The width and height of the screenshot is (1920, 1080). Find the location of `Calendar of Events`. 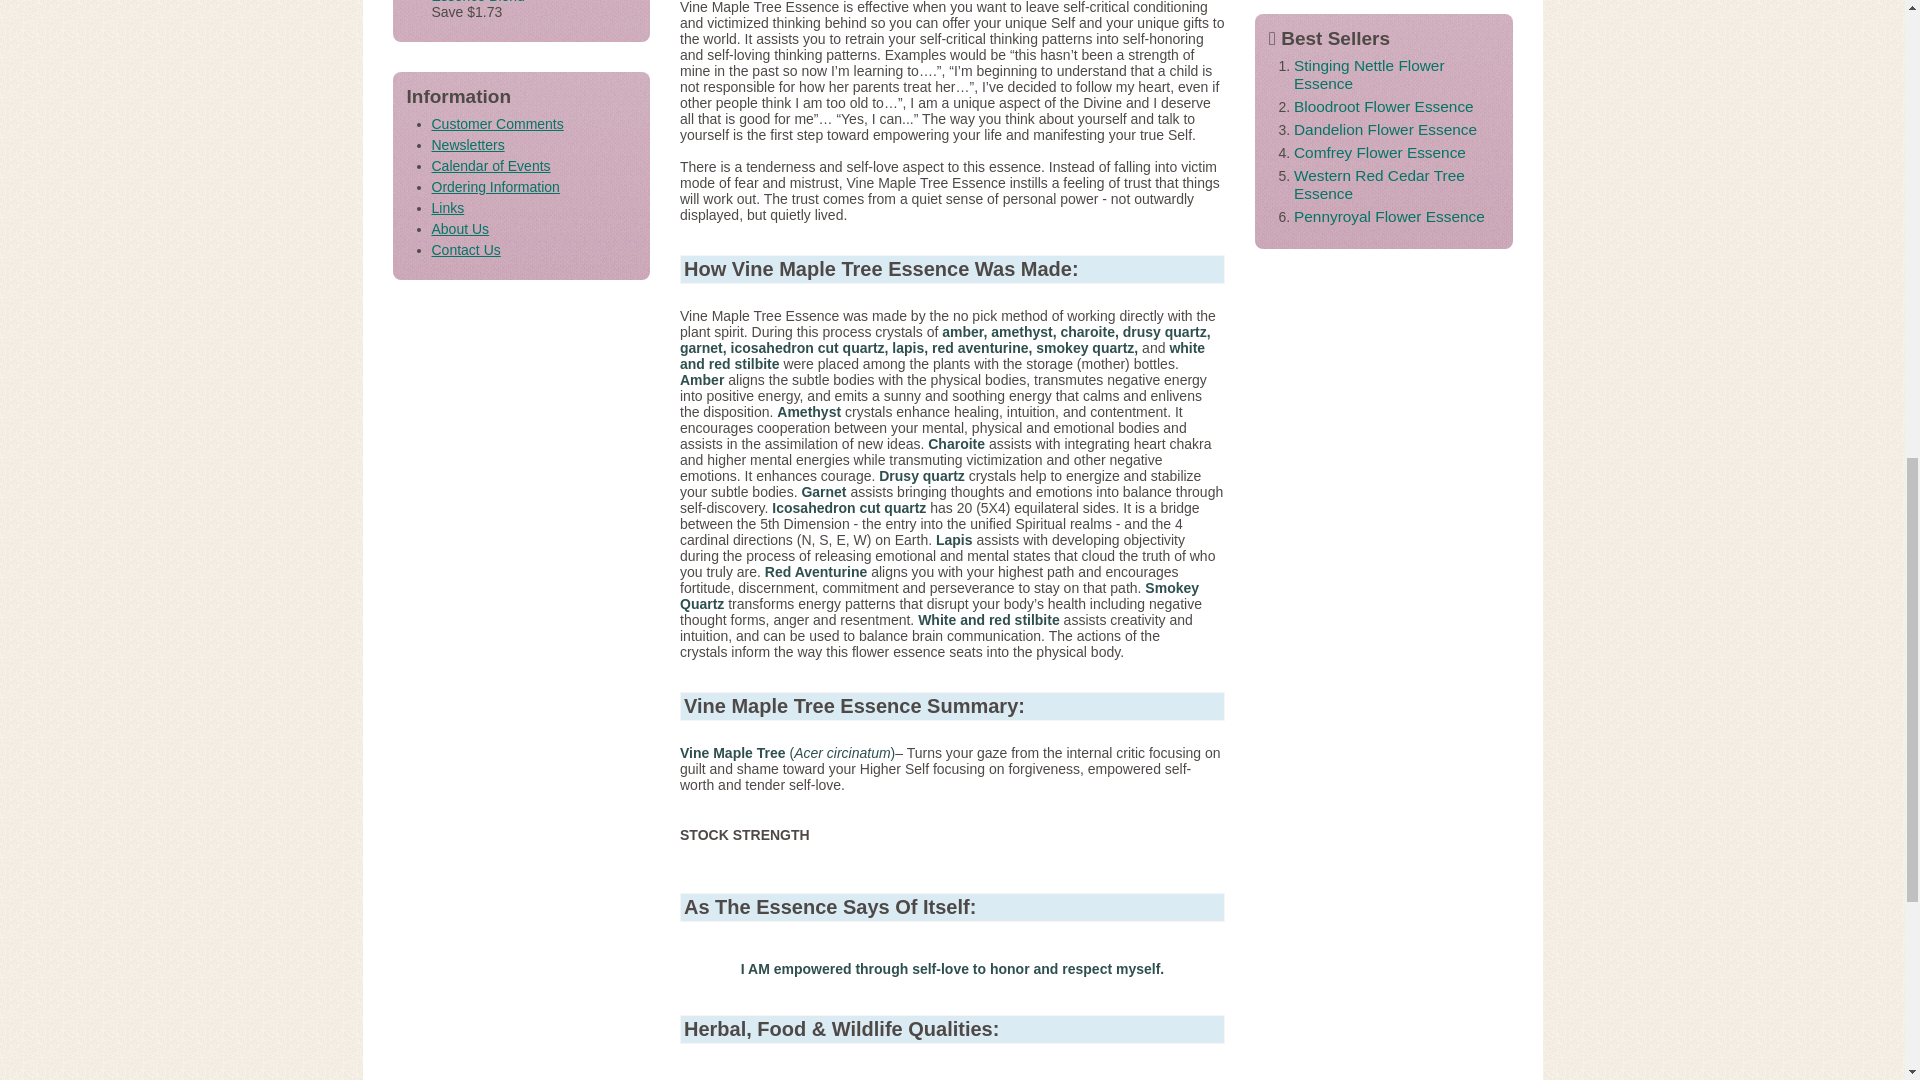

Calendar of Events is located at coordinates (492, 165).